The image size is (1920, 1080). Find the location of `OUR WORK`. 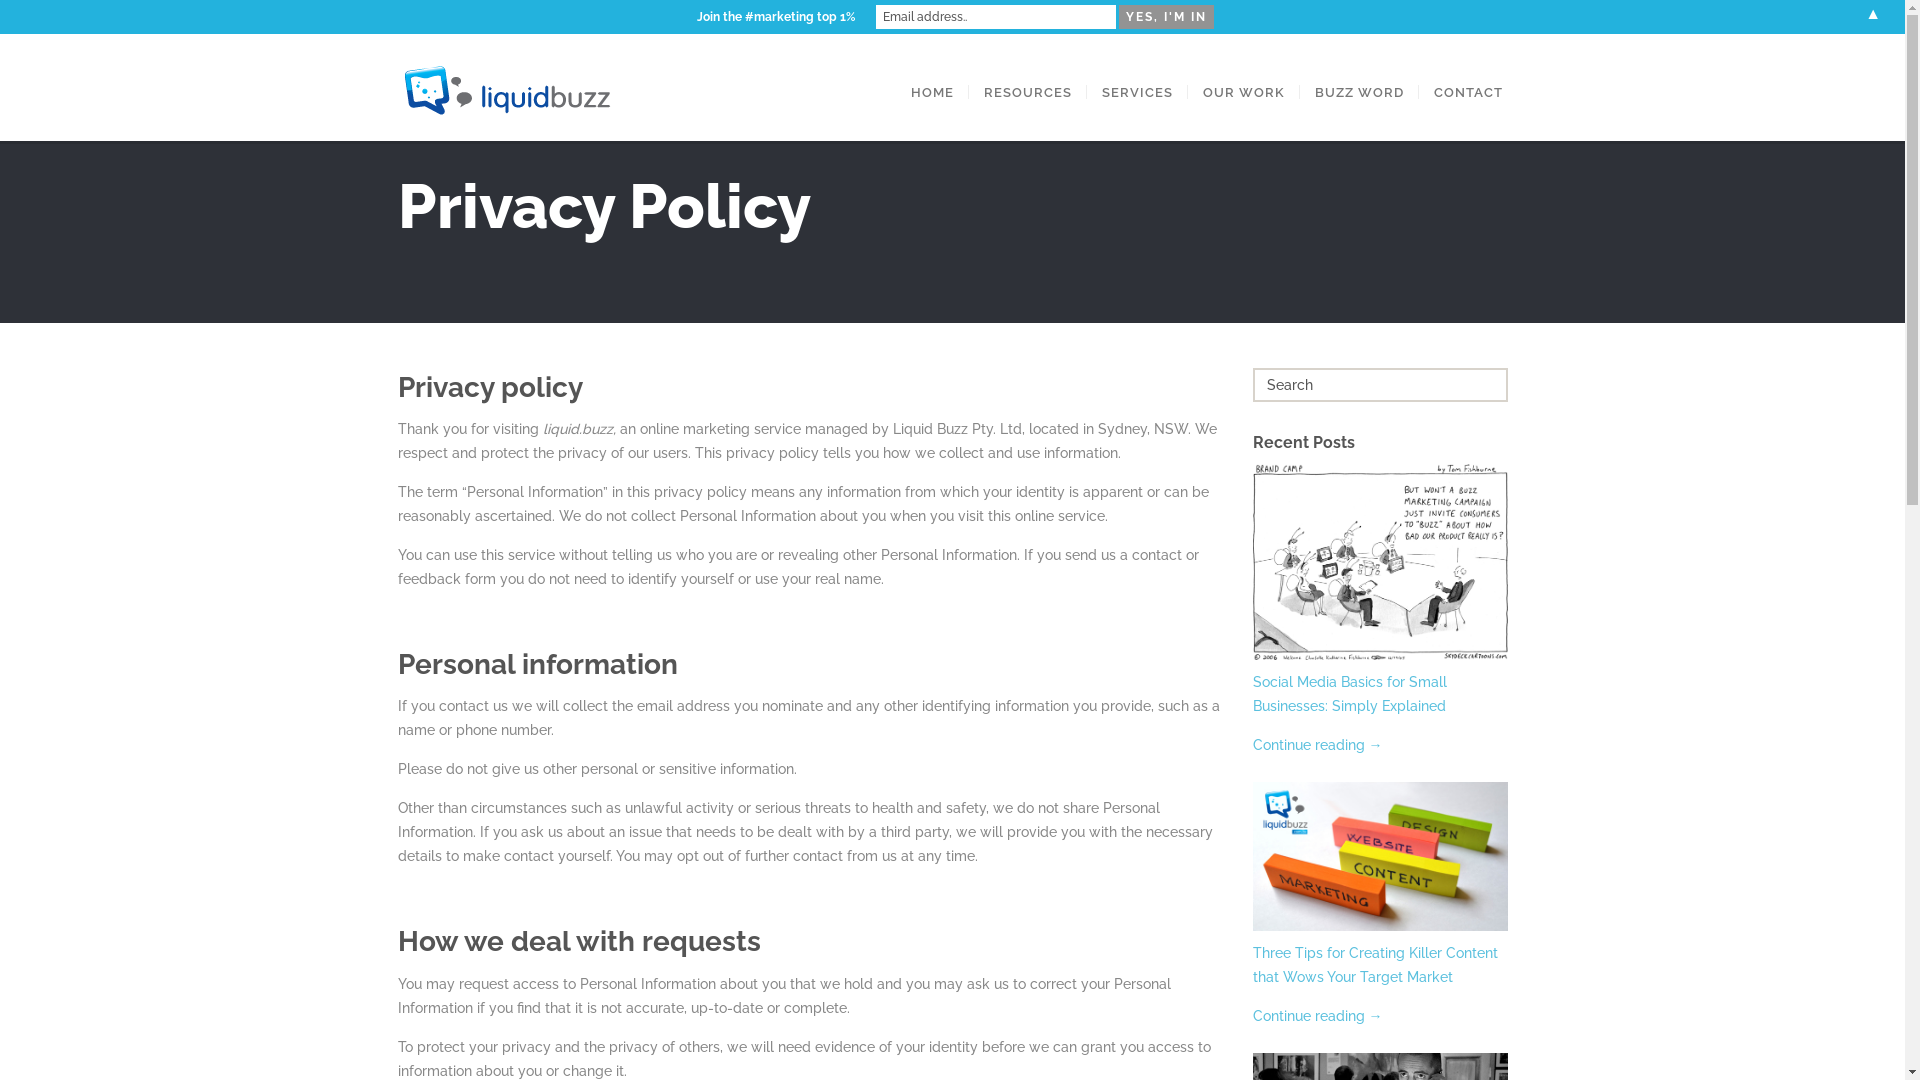

OUR WORK is located at coordinates (1244, 92).